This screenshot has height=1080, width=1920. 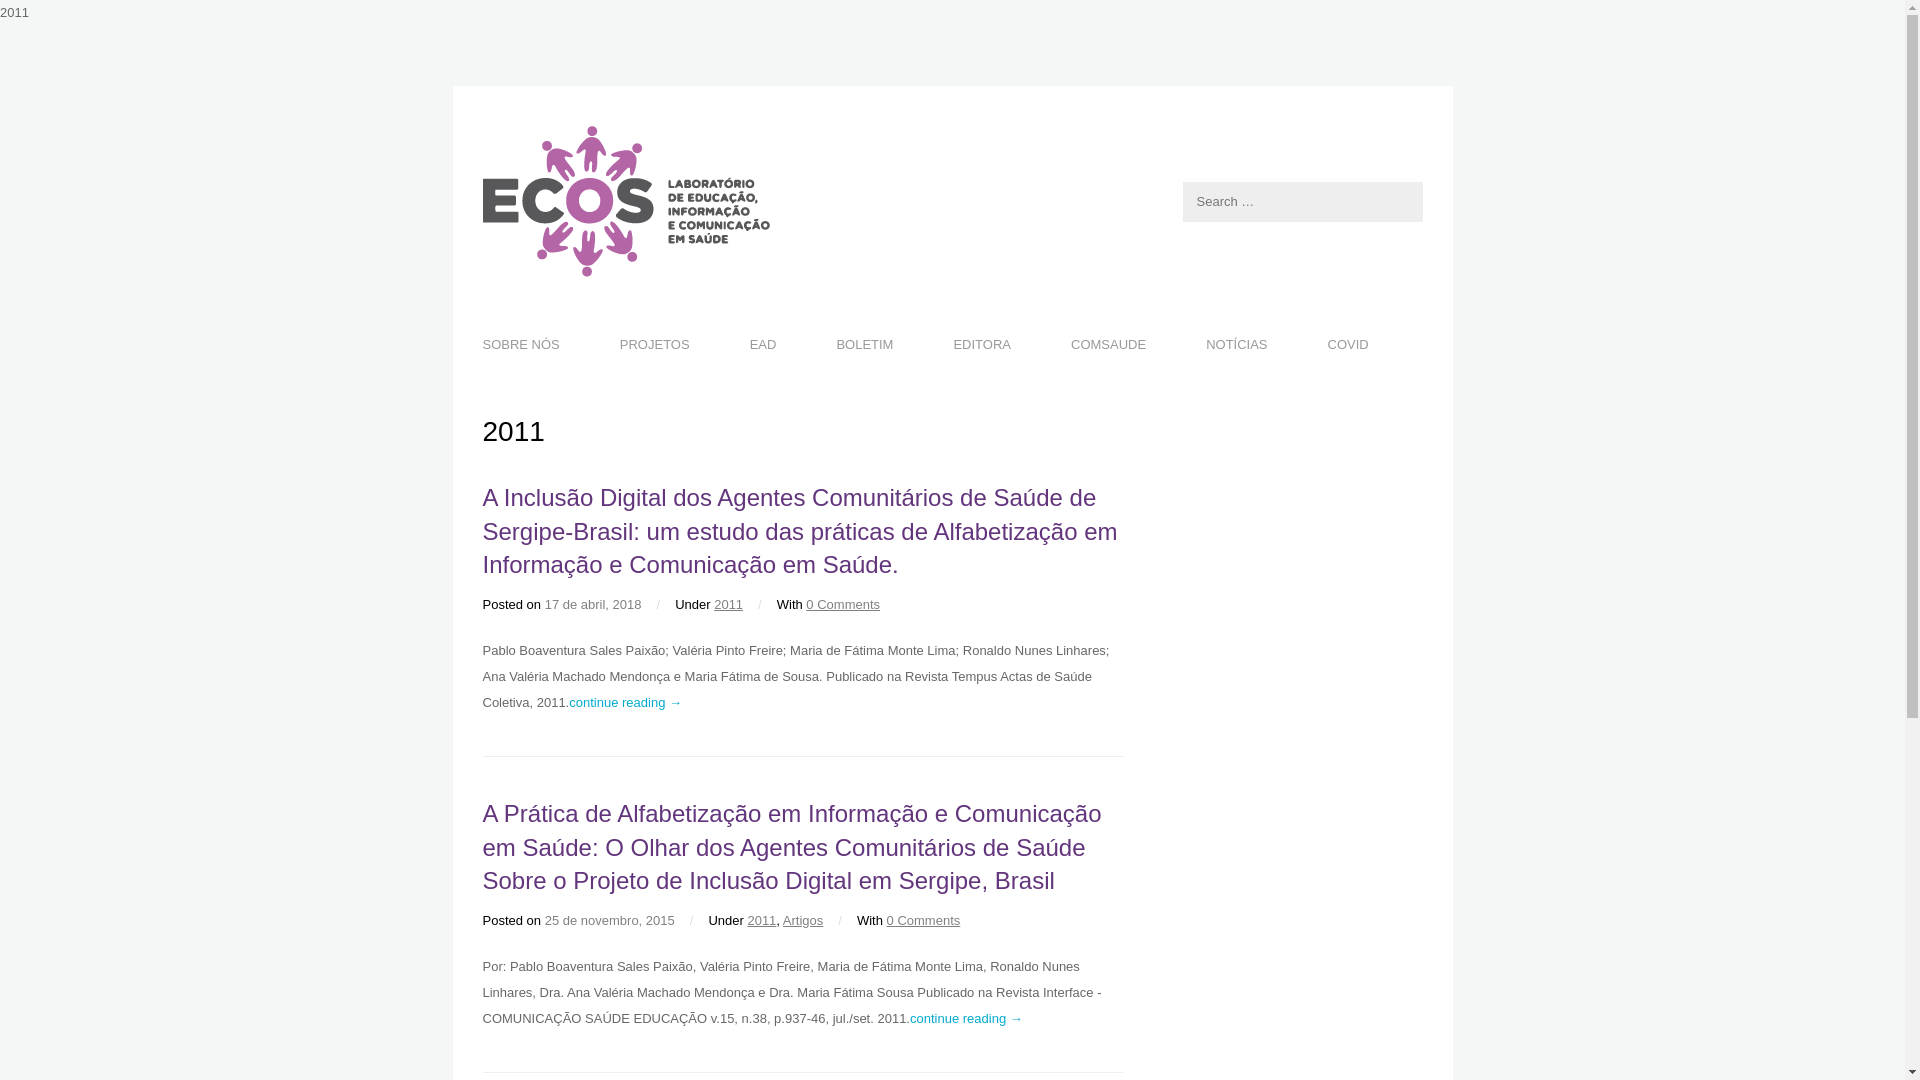 What do you see at coordinates (728, 604) in the screenshot?
I see `2011` at bounding box center [728, 604].